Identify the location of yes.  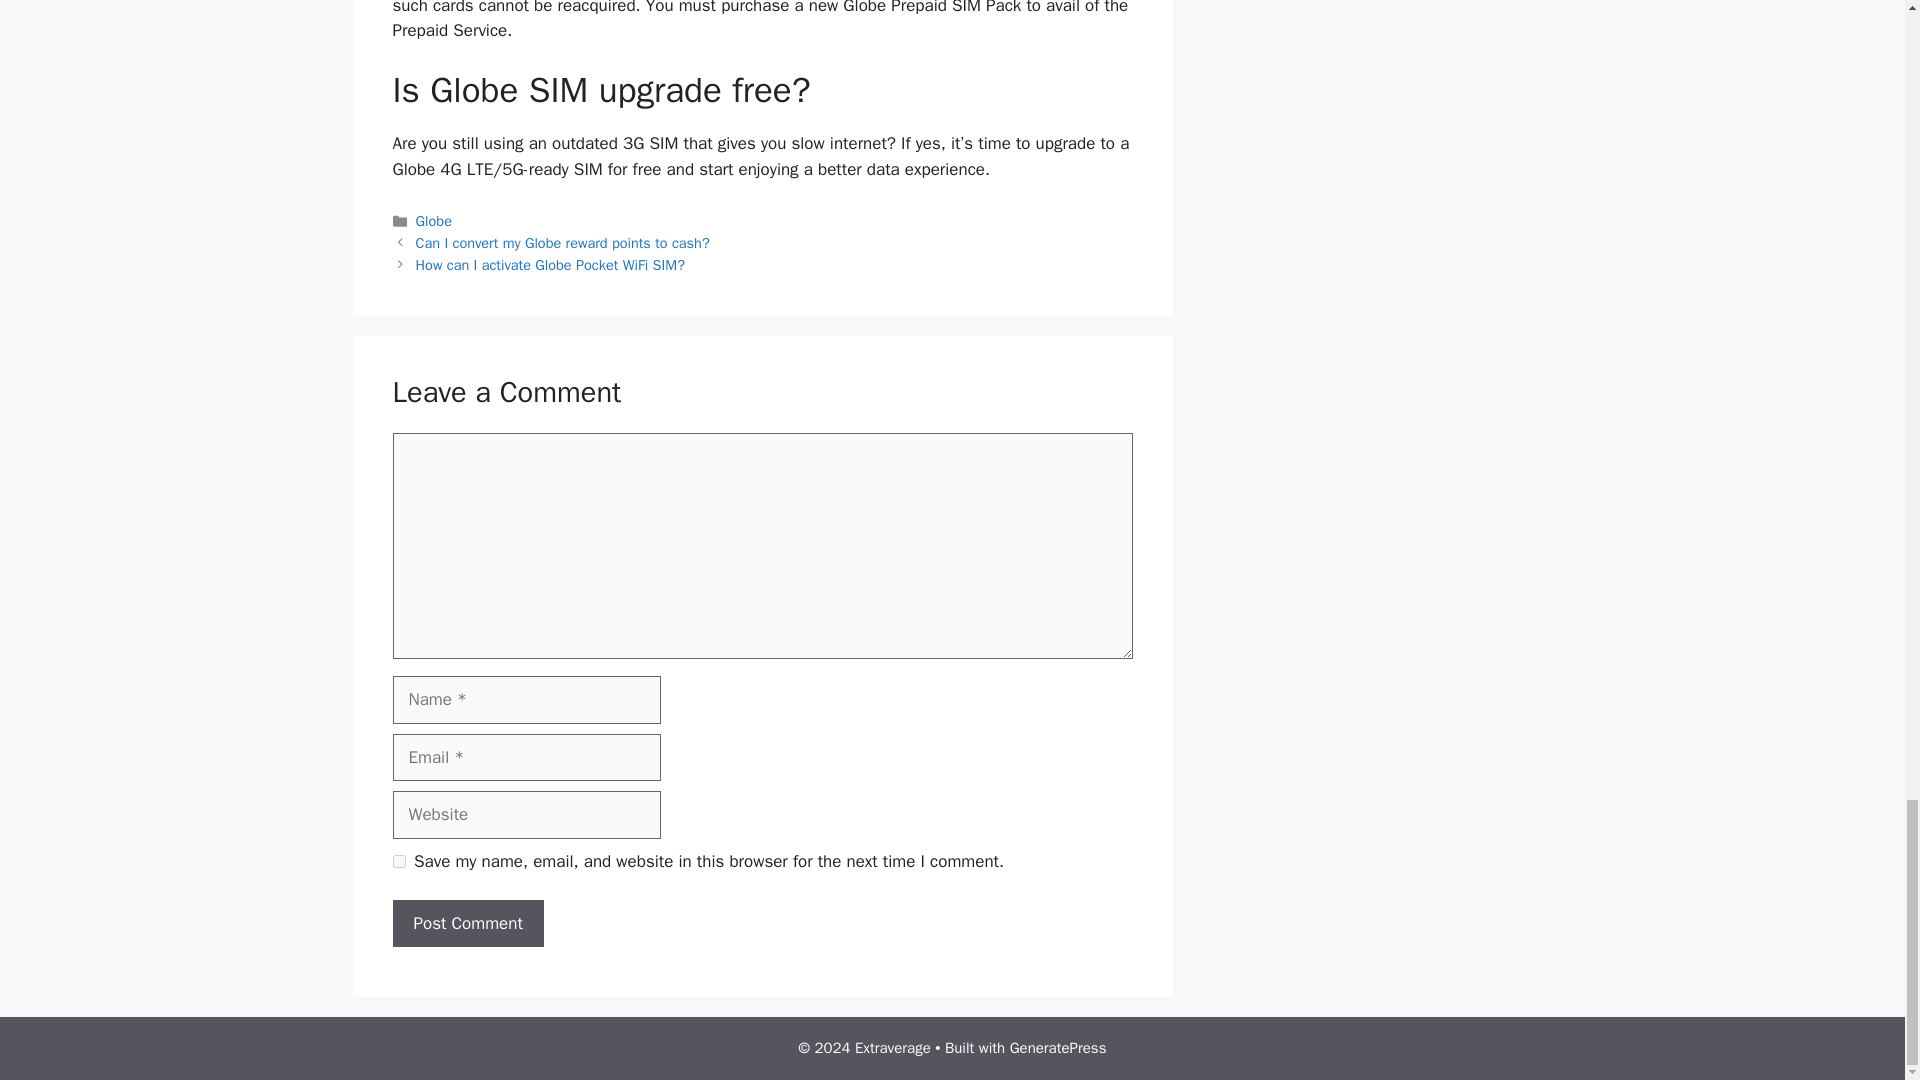
(398, 862).